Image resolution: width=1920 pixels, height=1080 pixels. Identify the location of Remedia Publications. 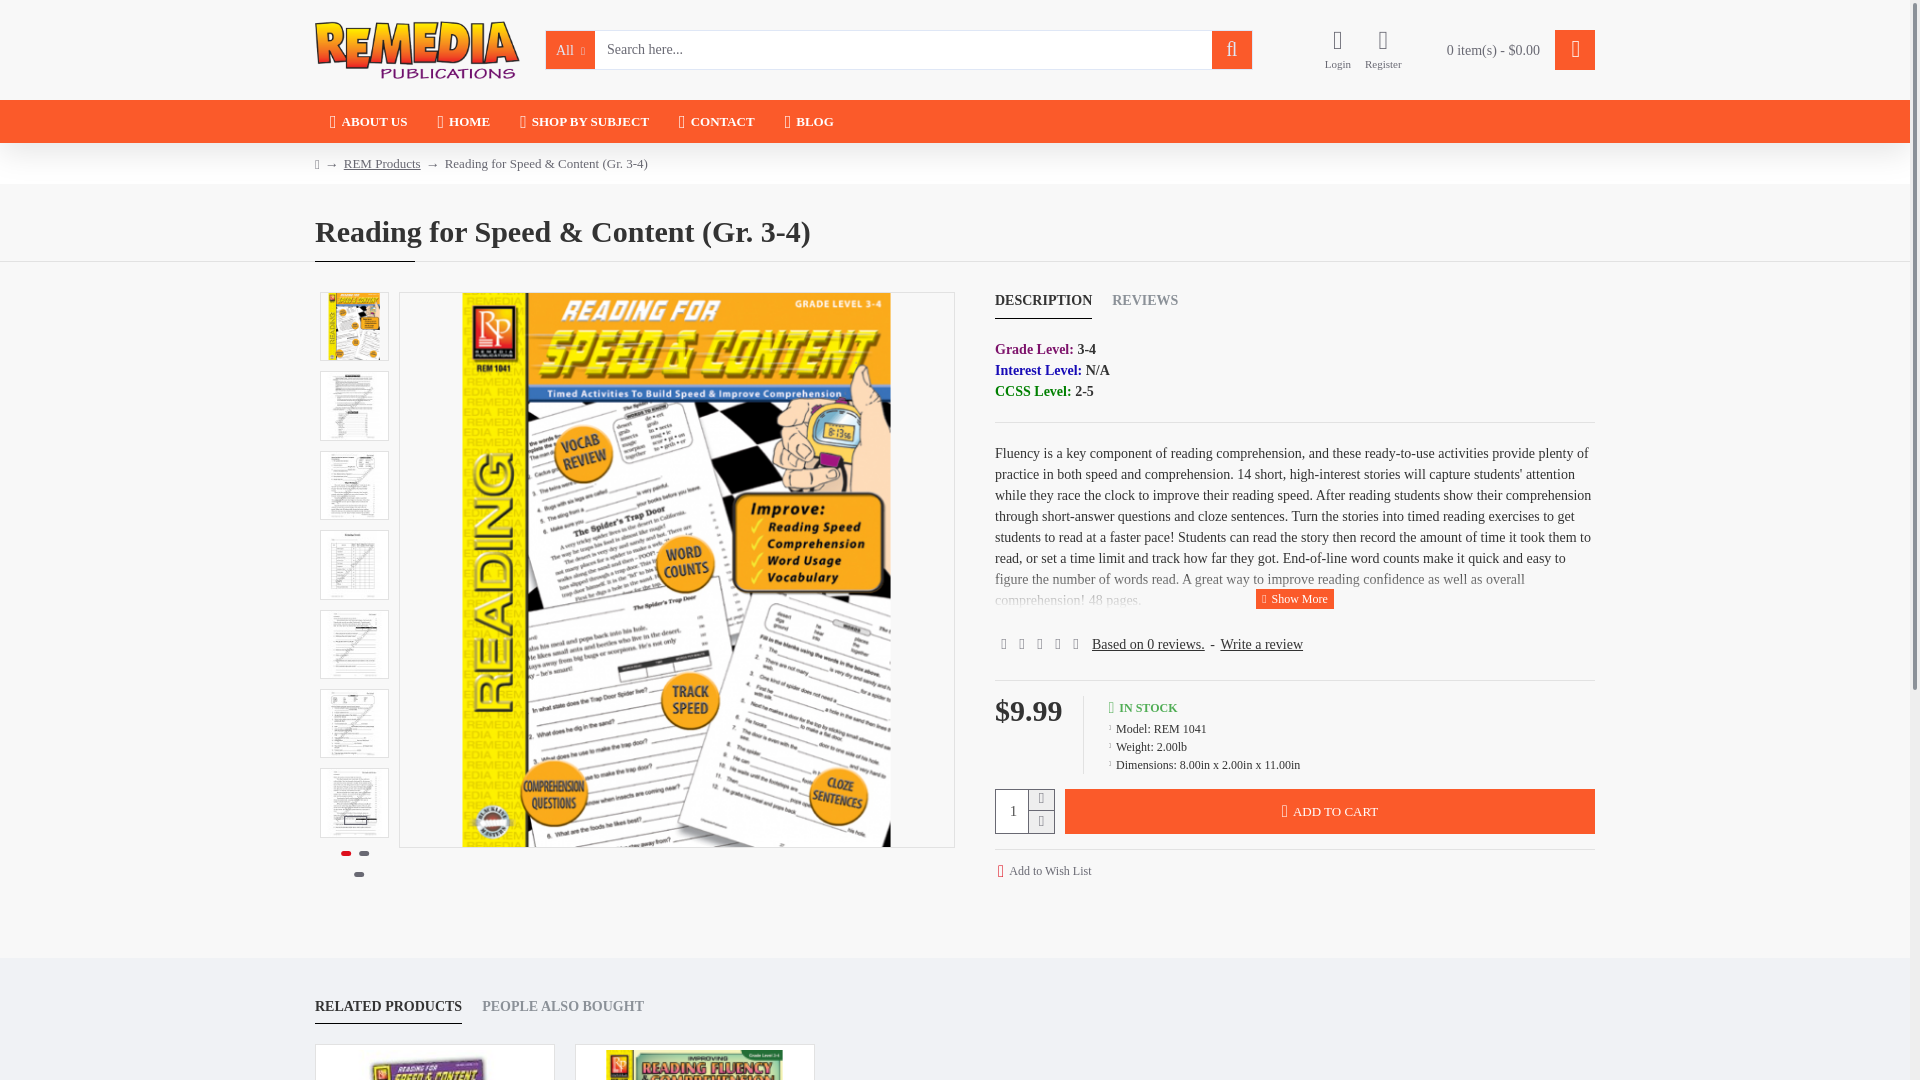
(417, 49).